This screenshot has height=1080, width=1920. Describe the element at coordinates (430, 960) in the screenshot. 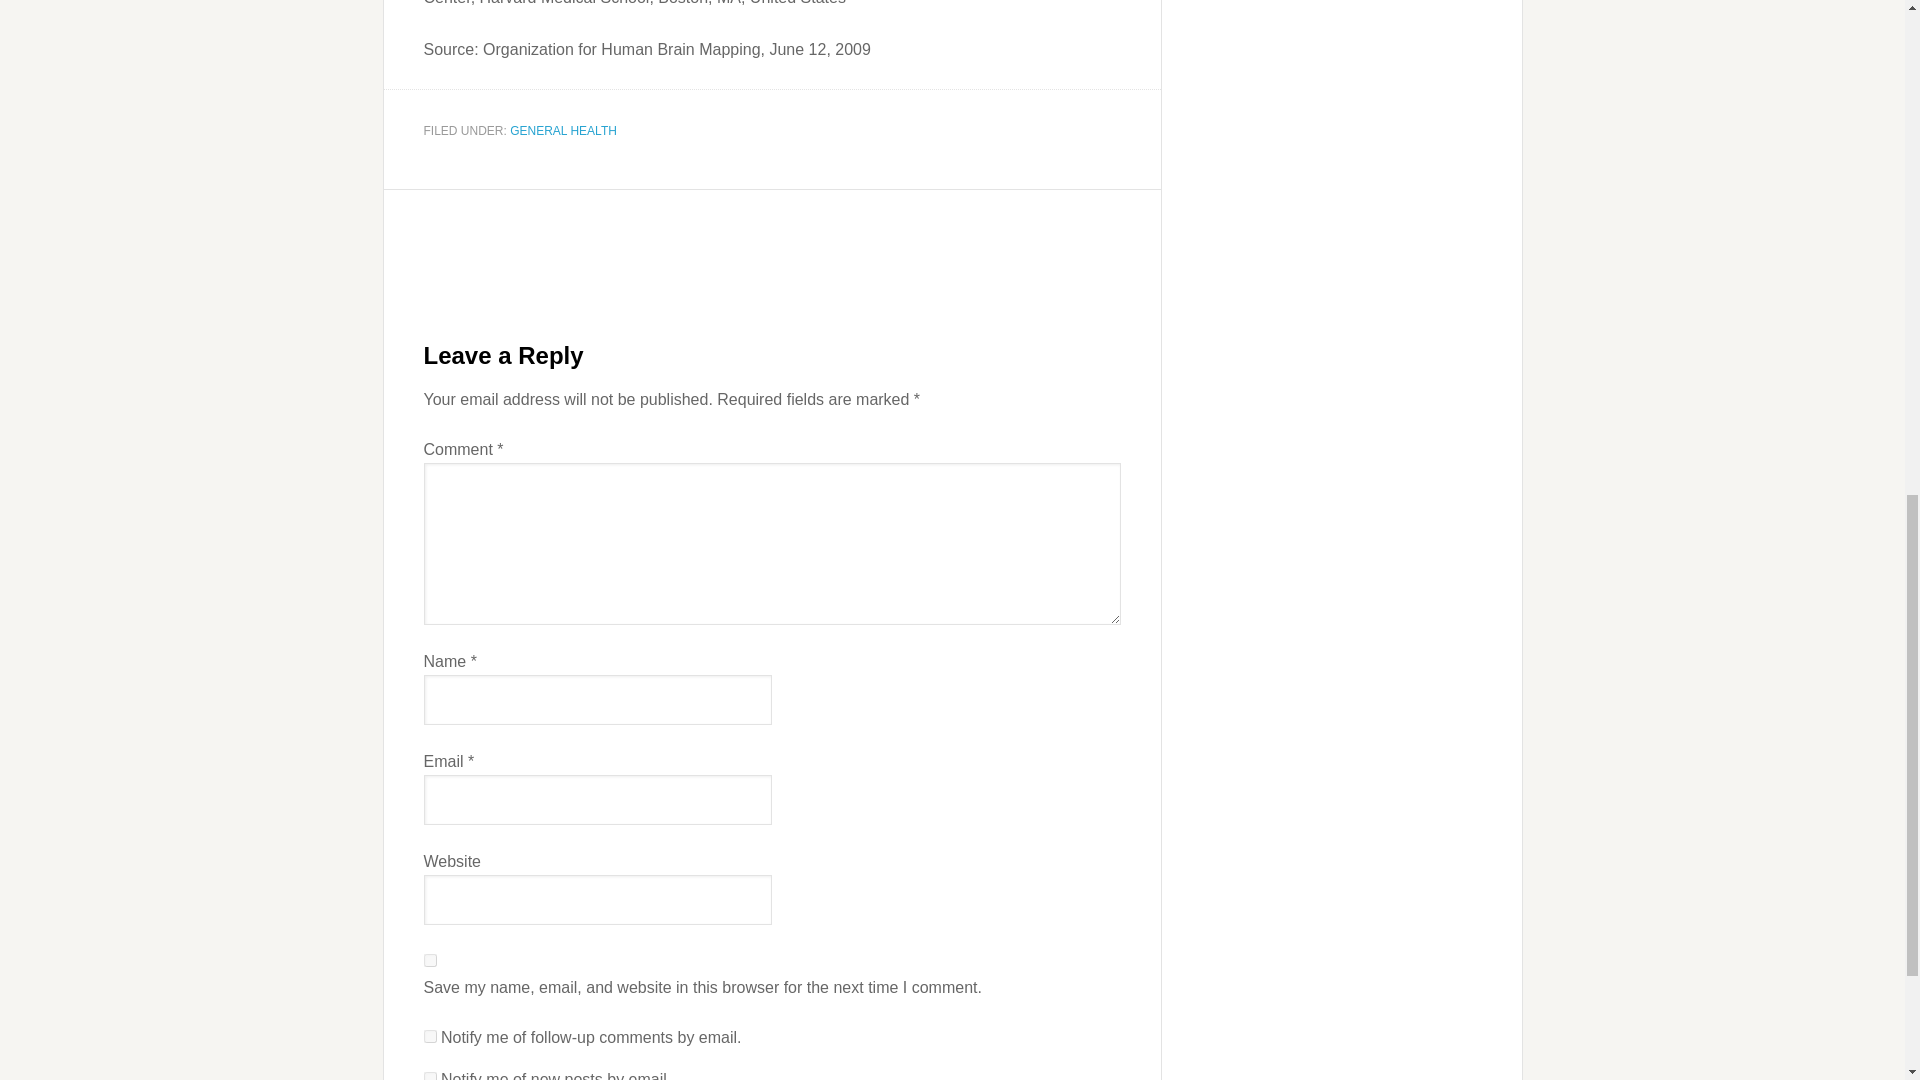

I see `yes` at that location.